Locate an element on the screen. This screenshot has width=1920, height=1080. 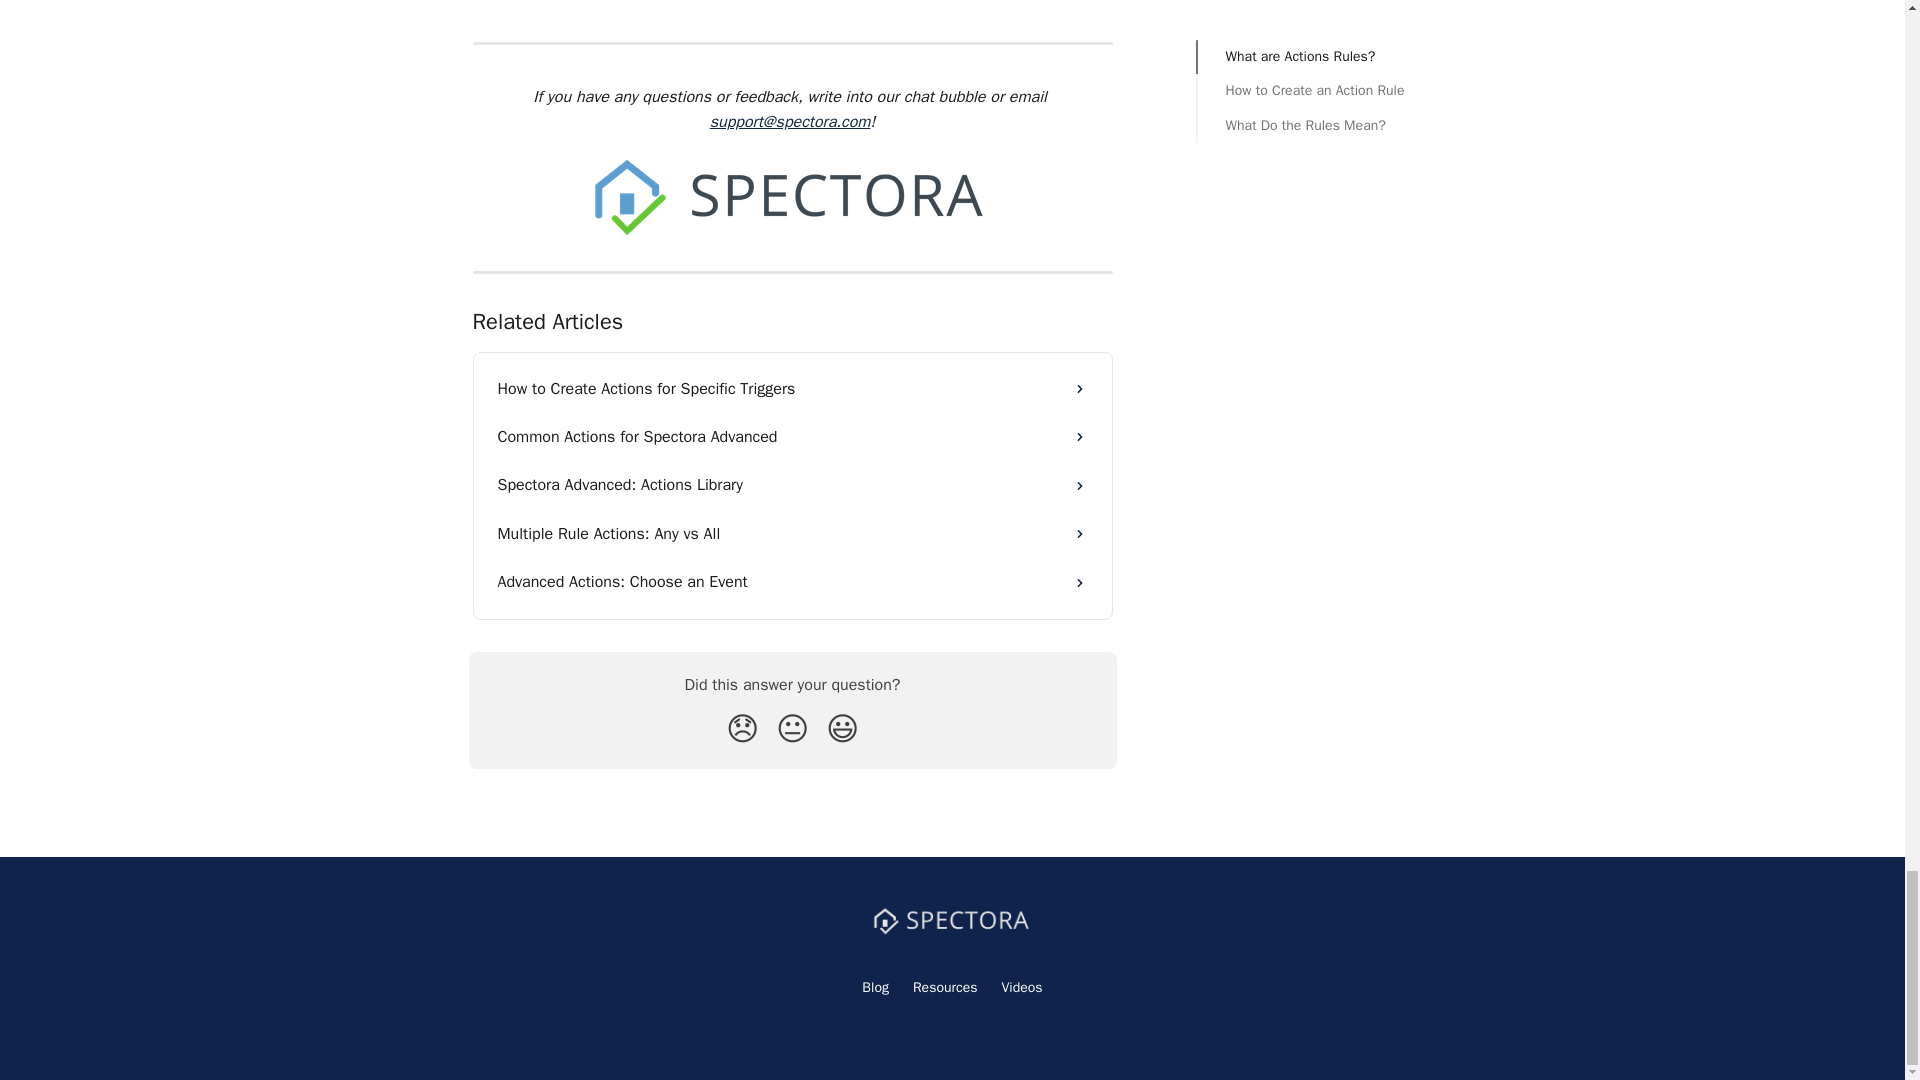
Blog is located at coordinates (875, 986).